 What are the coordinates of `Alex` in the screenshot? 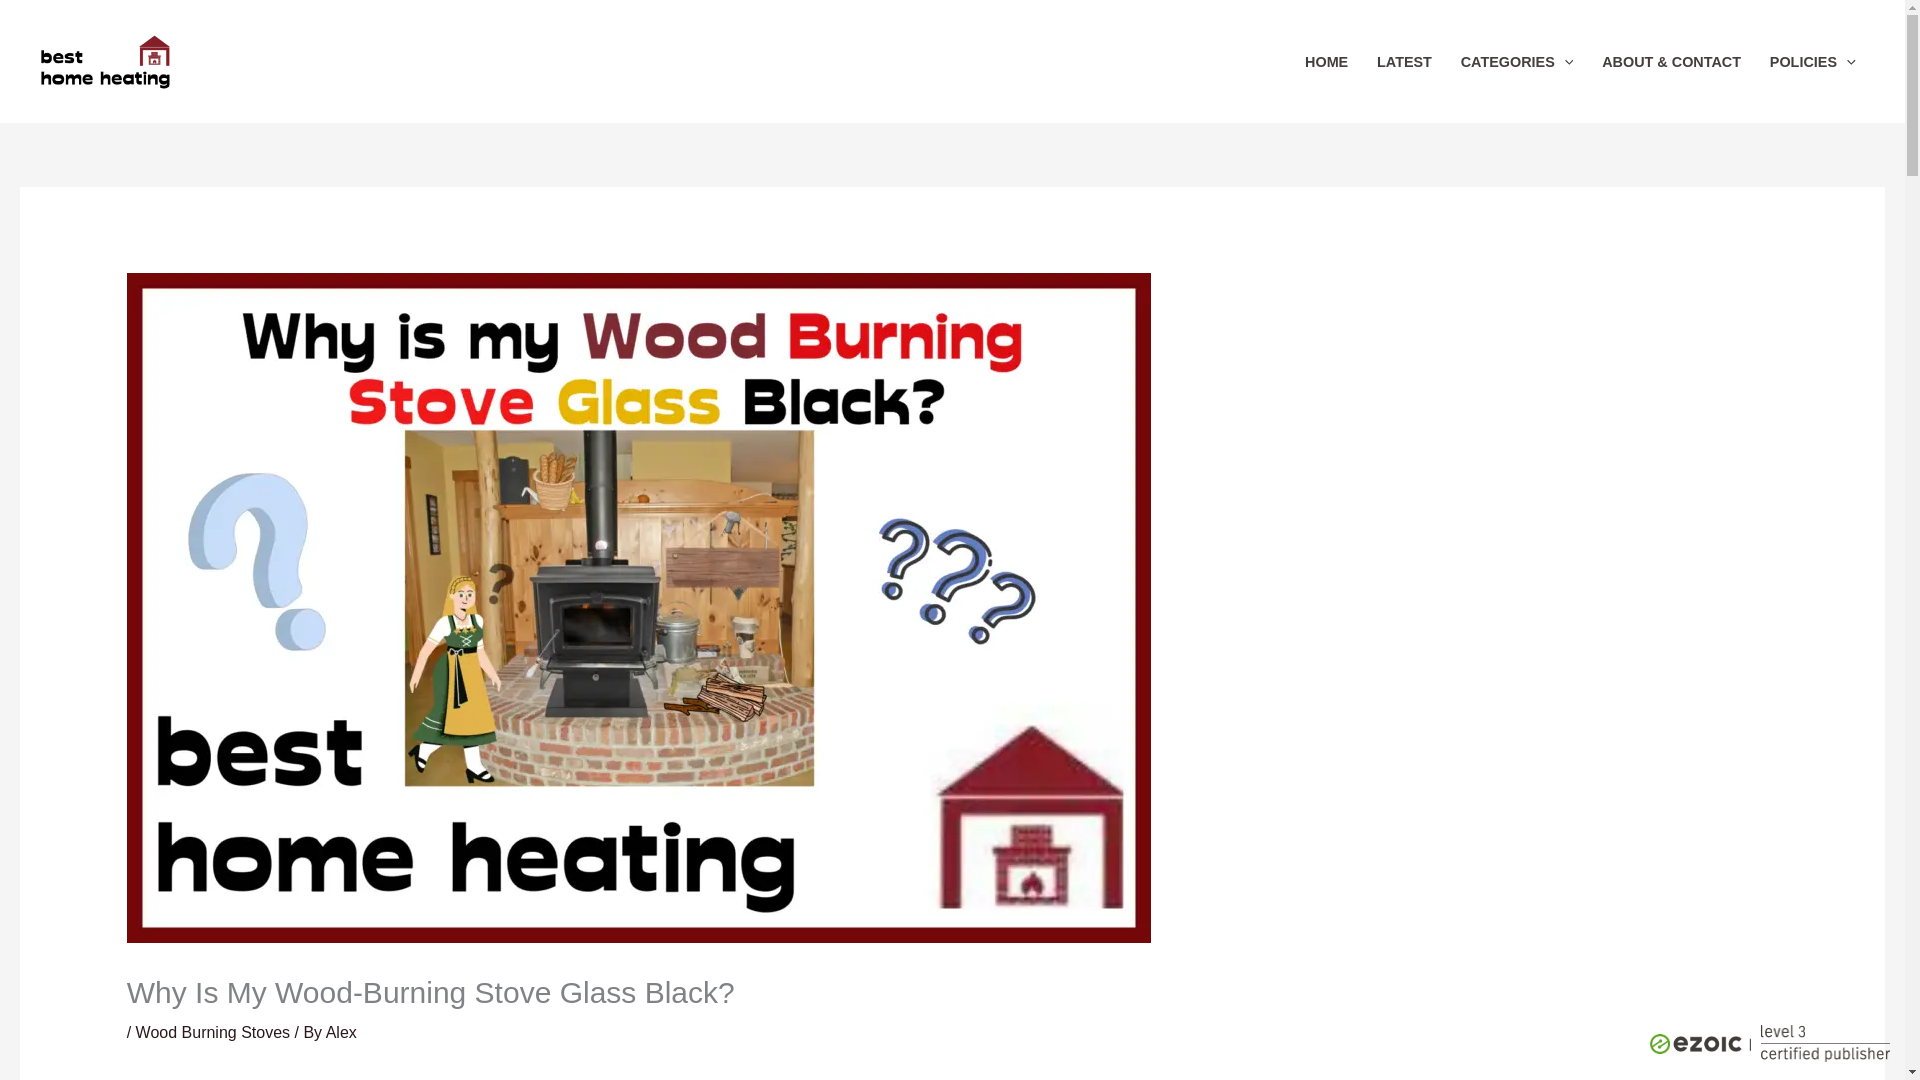 It's located at (342, 1032).